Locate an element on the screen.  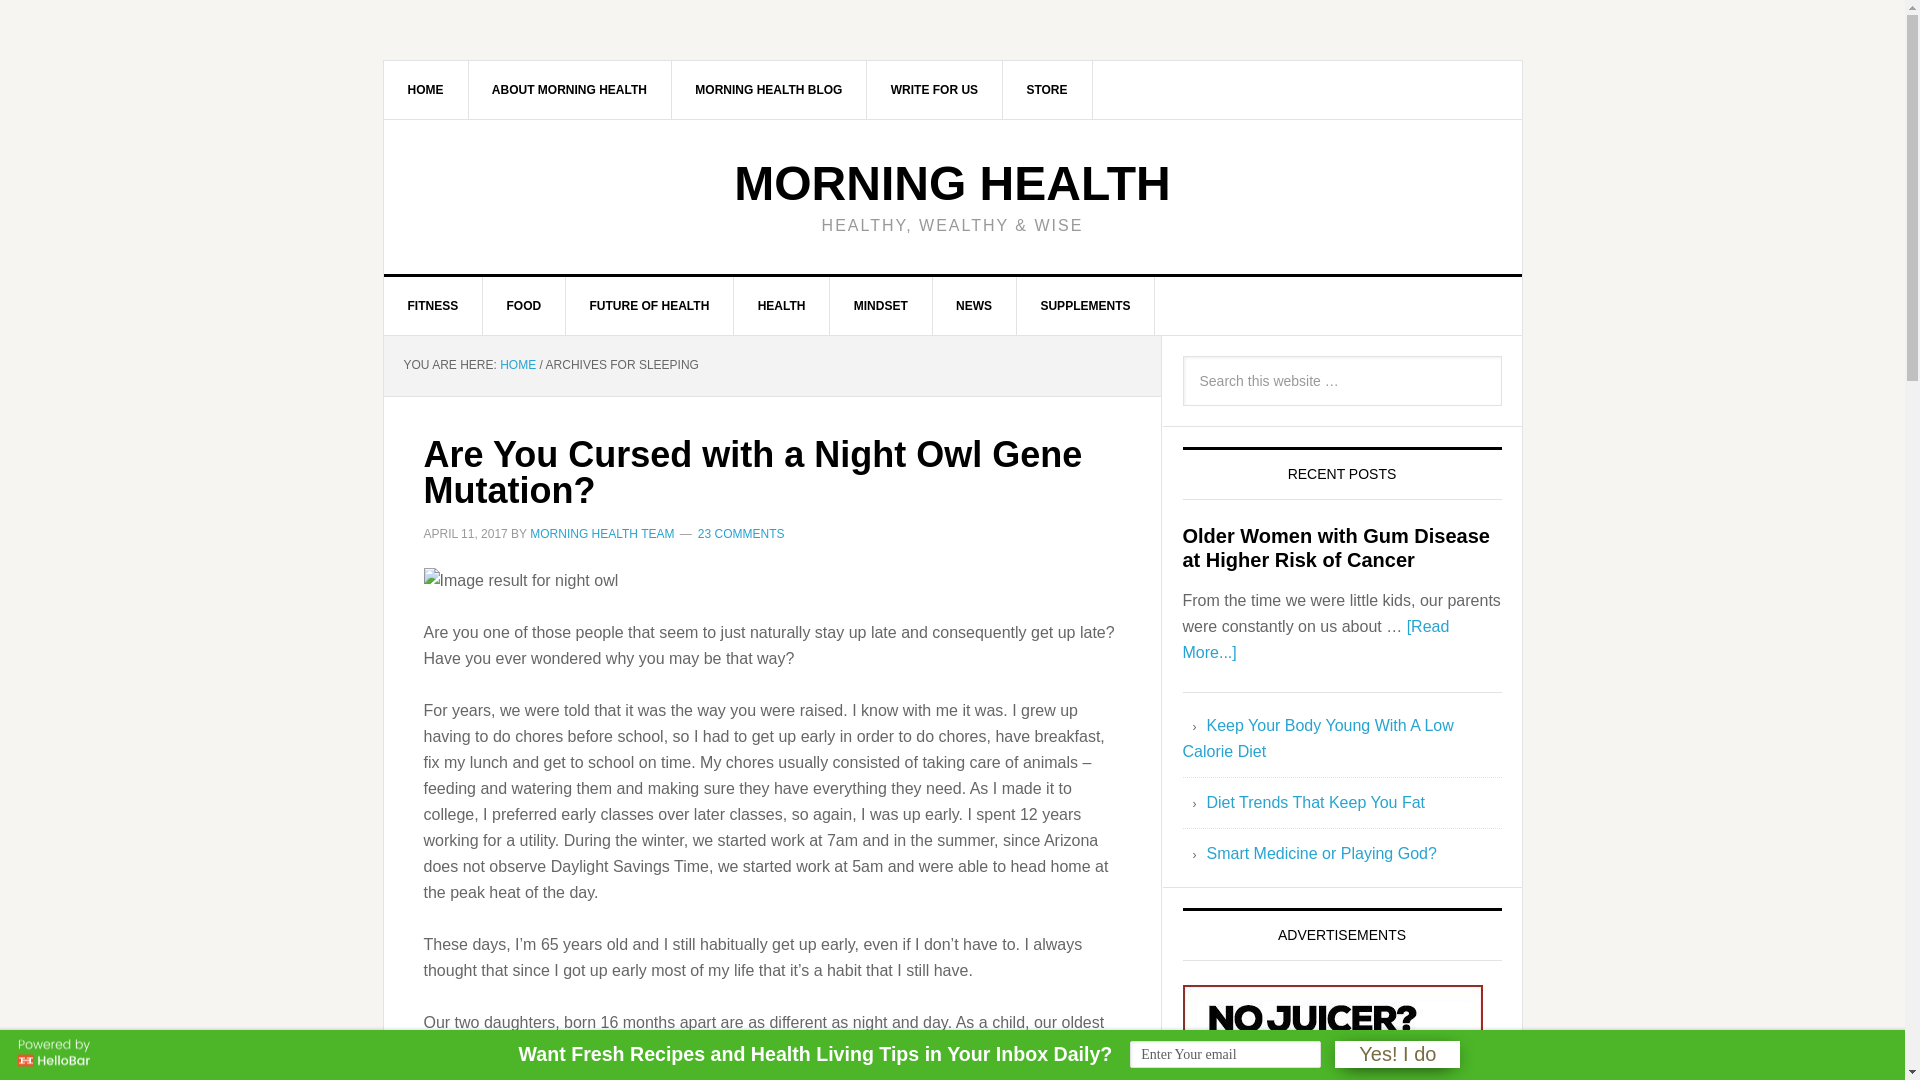
NEWS is located at coordinates (974, 305).